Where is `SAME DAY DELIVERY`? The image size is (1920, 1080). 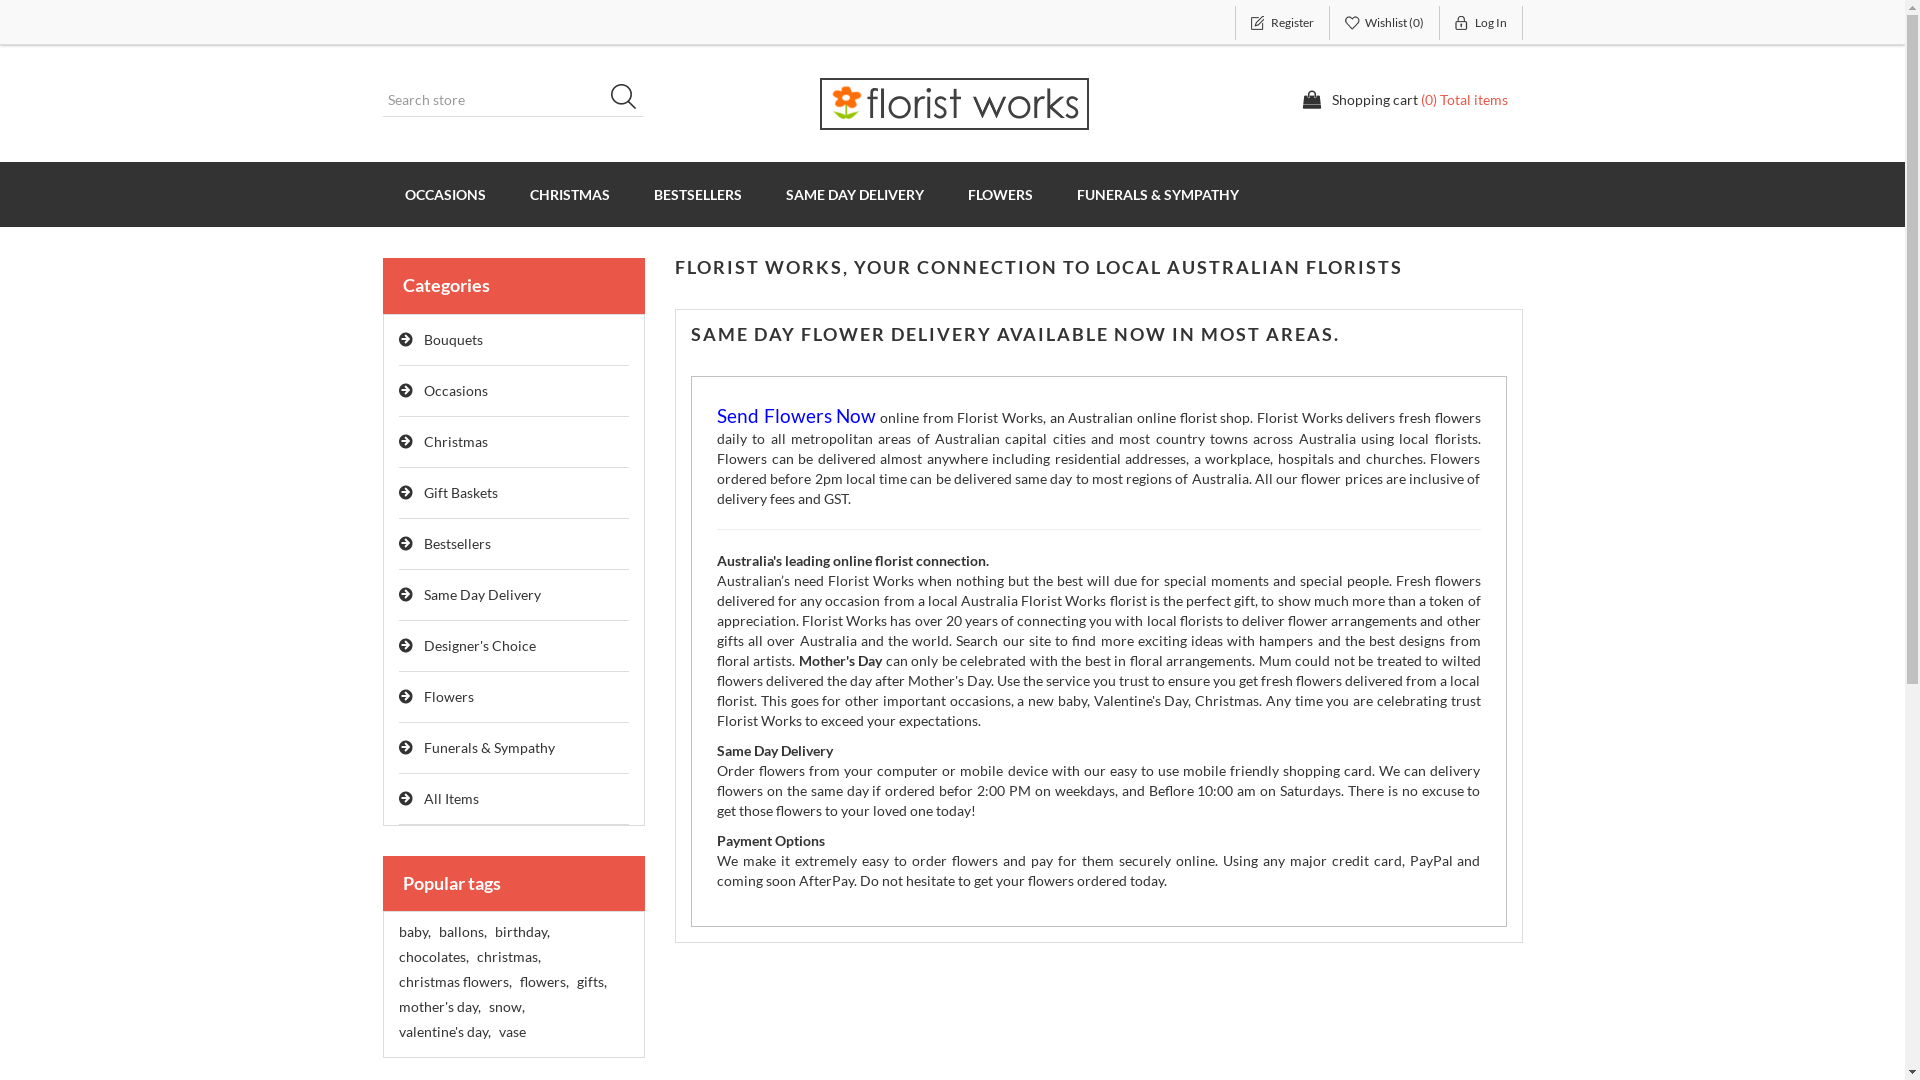 SAME DAY DELIVERY is located at coordinates (855, 194).